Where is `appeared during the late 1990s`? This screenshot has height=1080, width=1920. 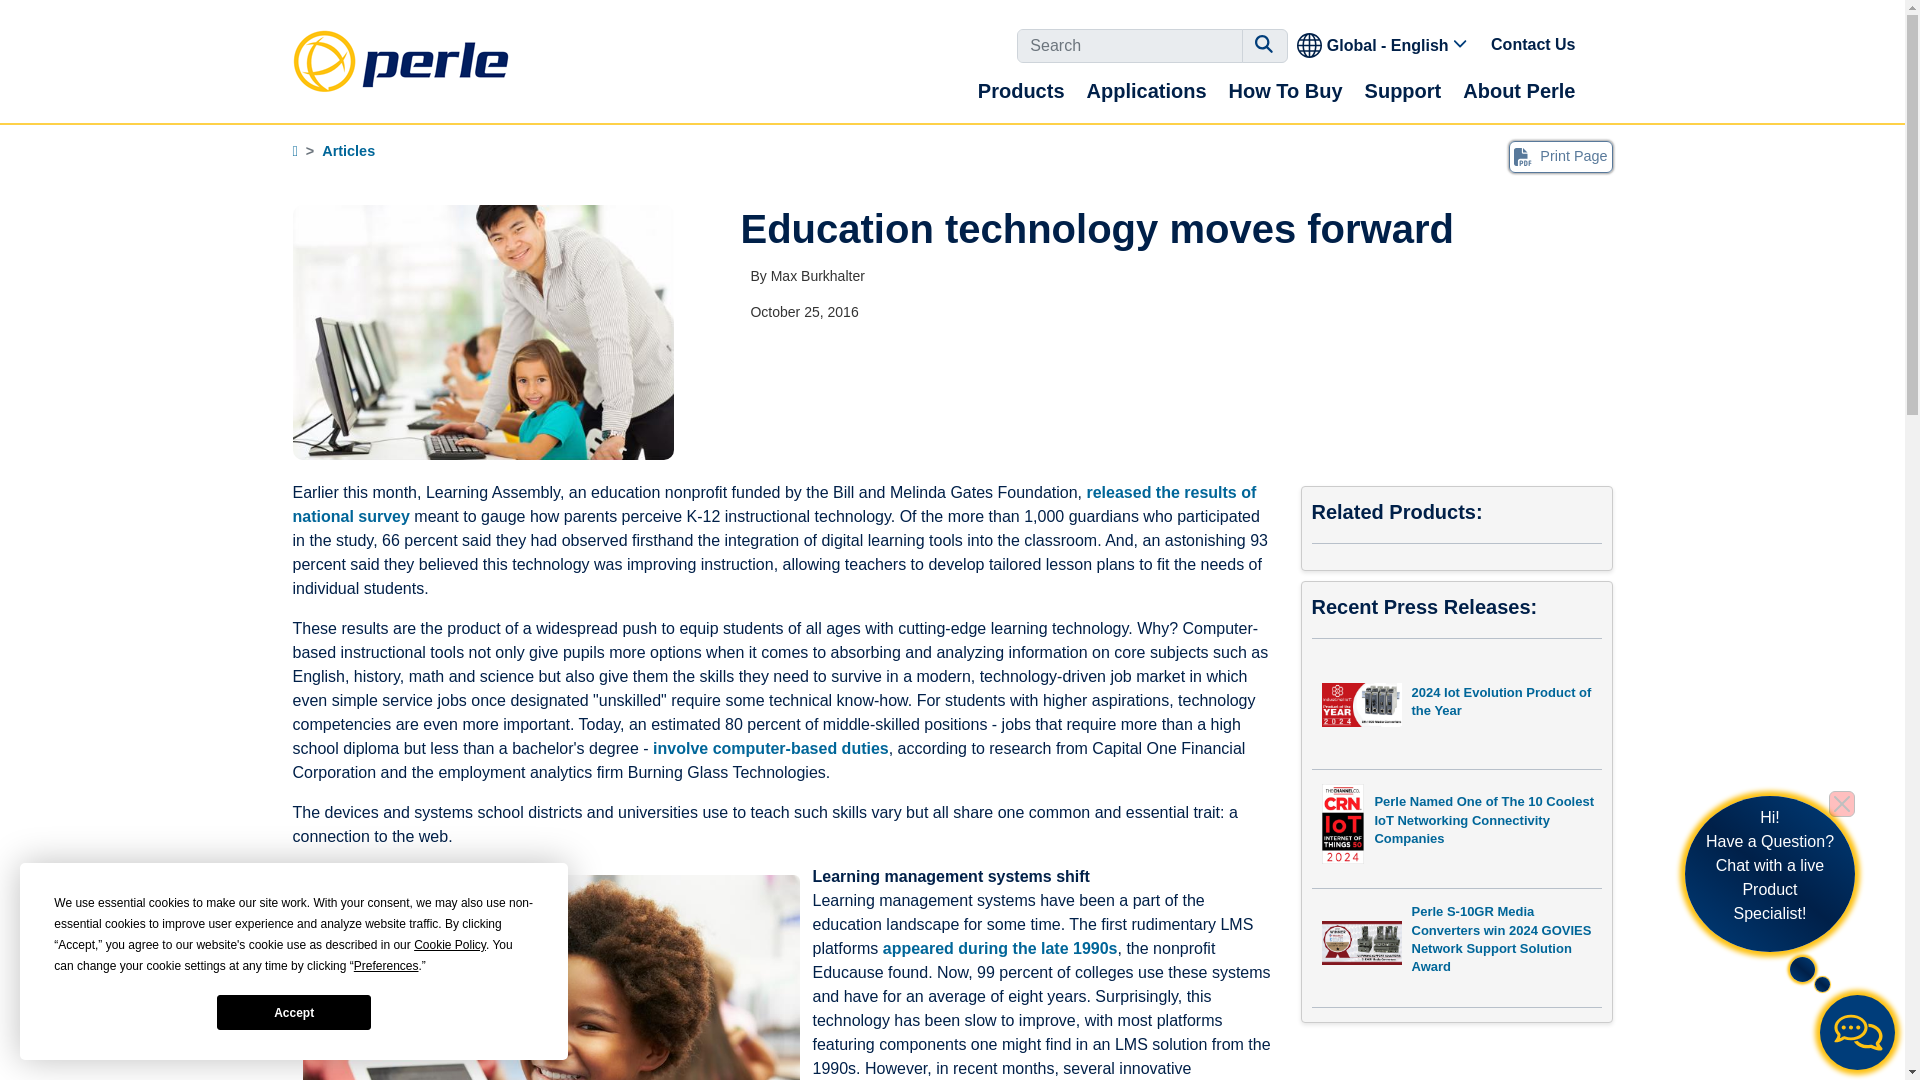 appeared during the late 1990s is located at coordinates (1000, 948).